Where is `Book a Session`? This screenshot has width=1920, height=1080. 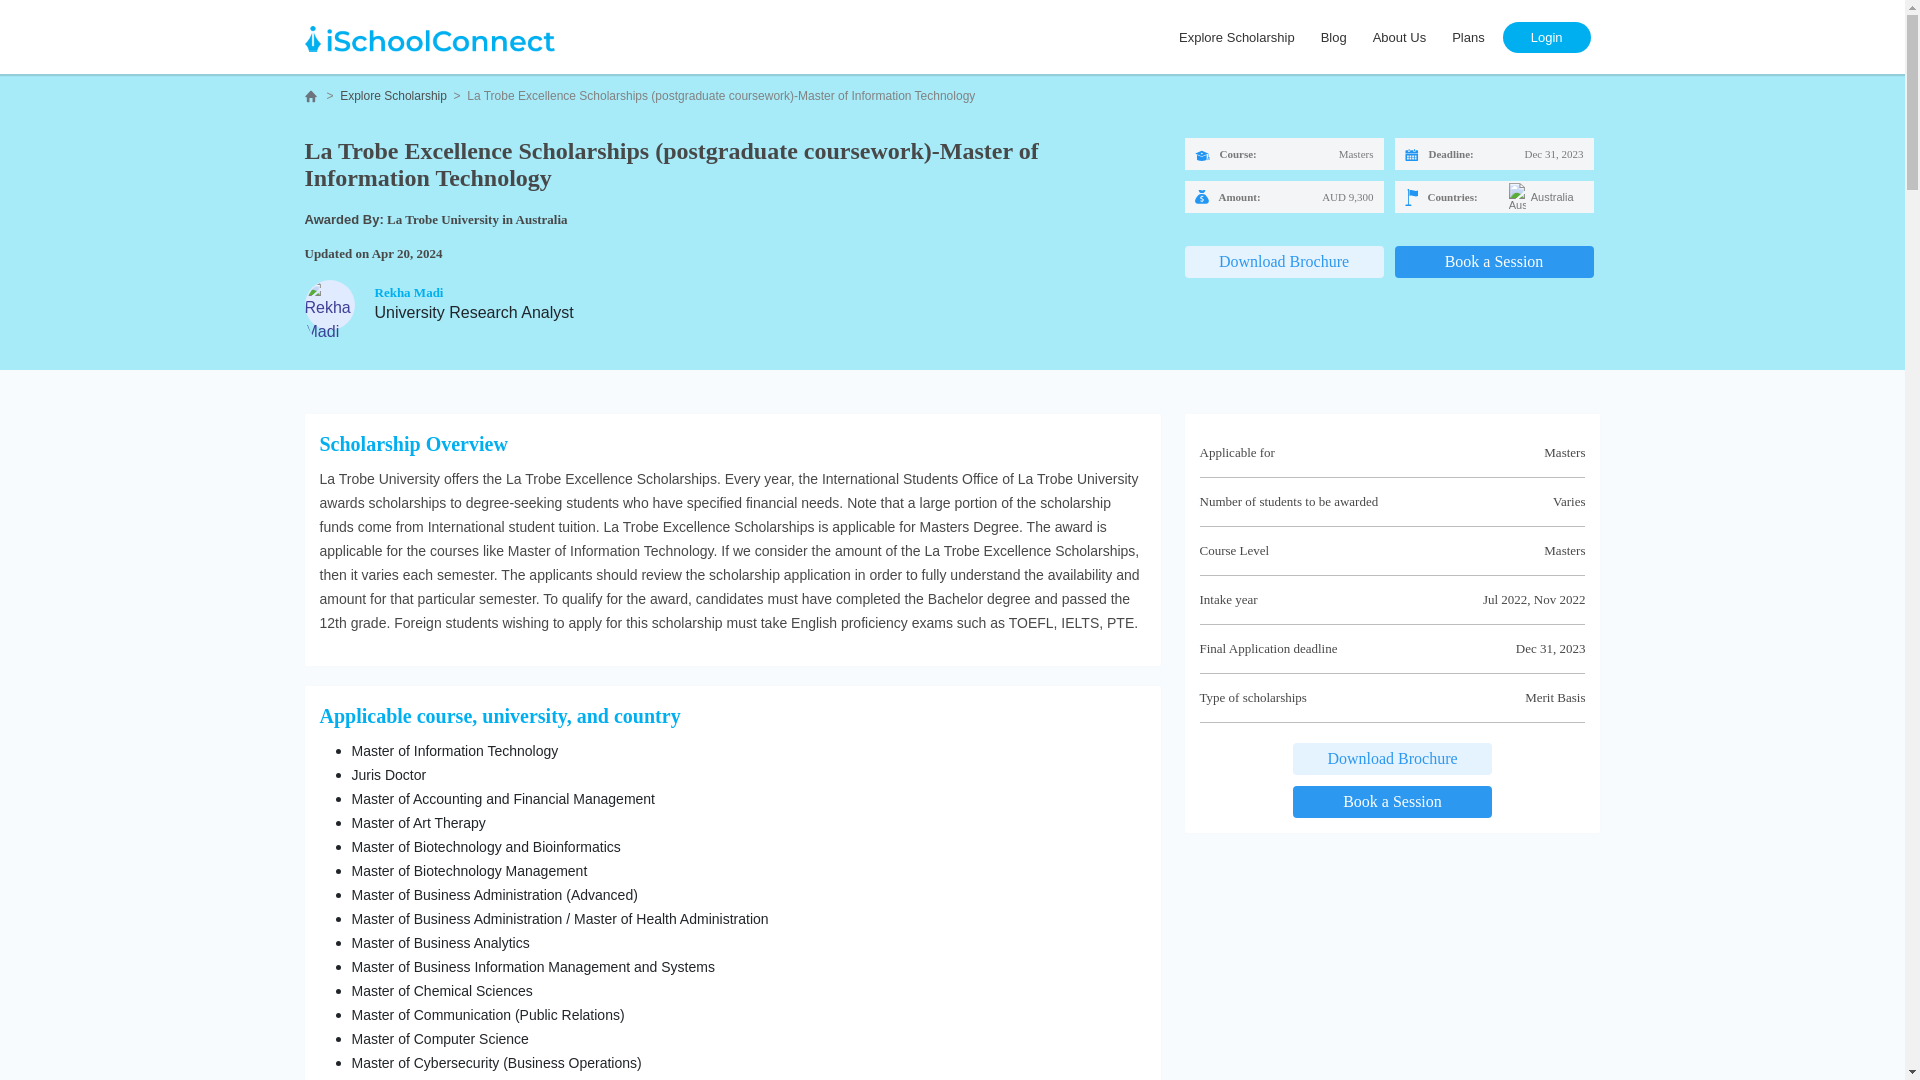 Book a Session is located at coordinates (1493, 262).